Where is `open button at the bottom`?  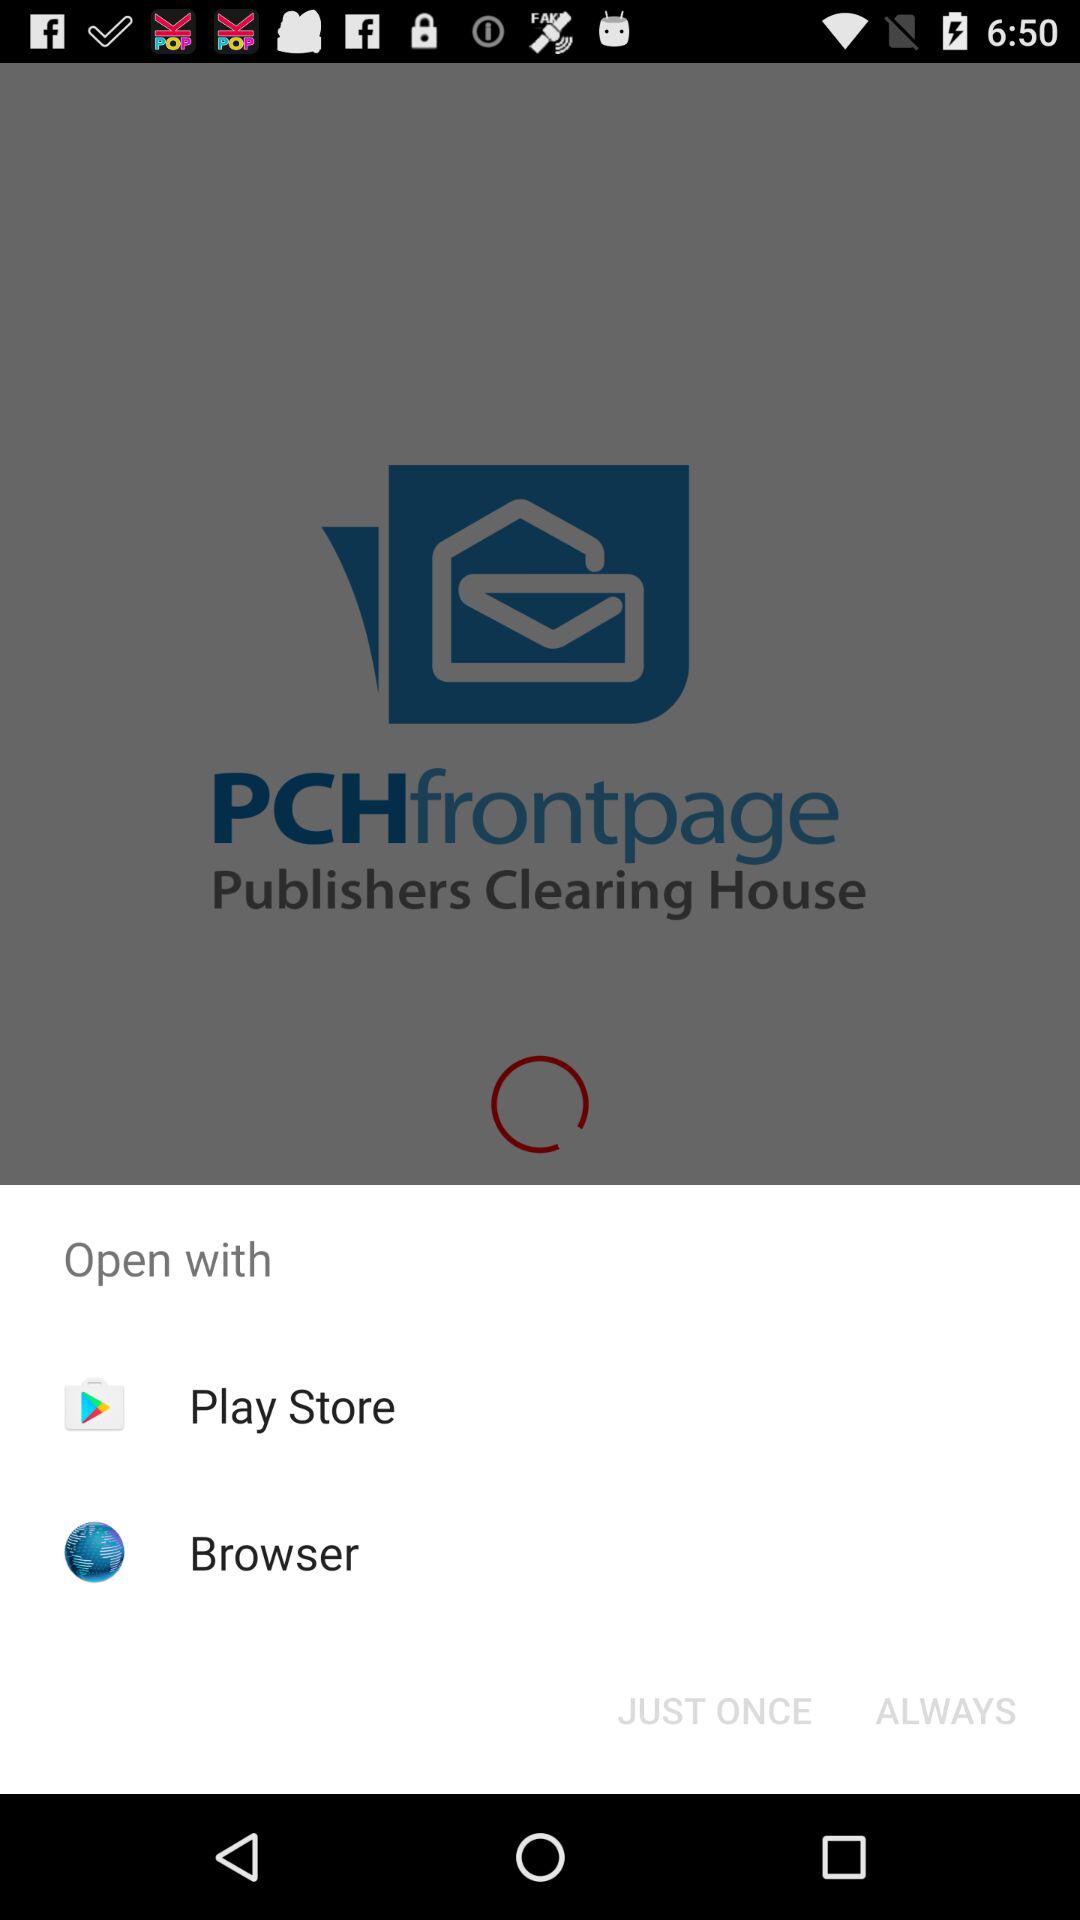 open button at the bottom is located at coordinates (714, 1710).